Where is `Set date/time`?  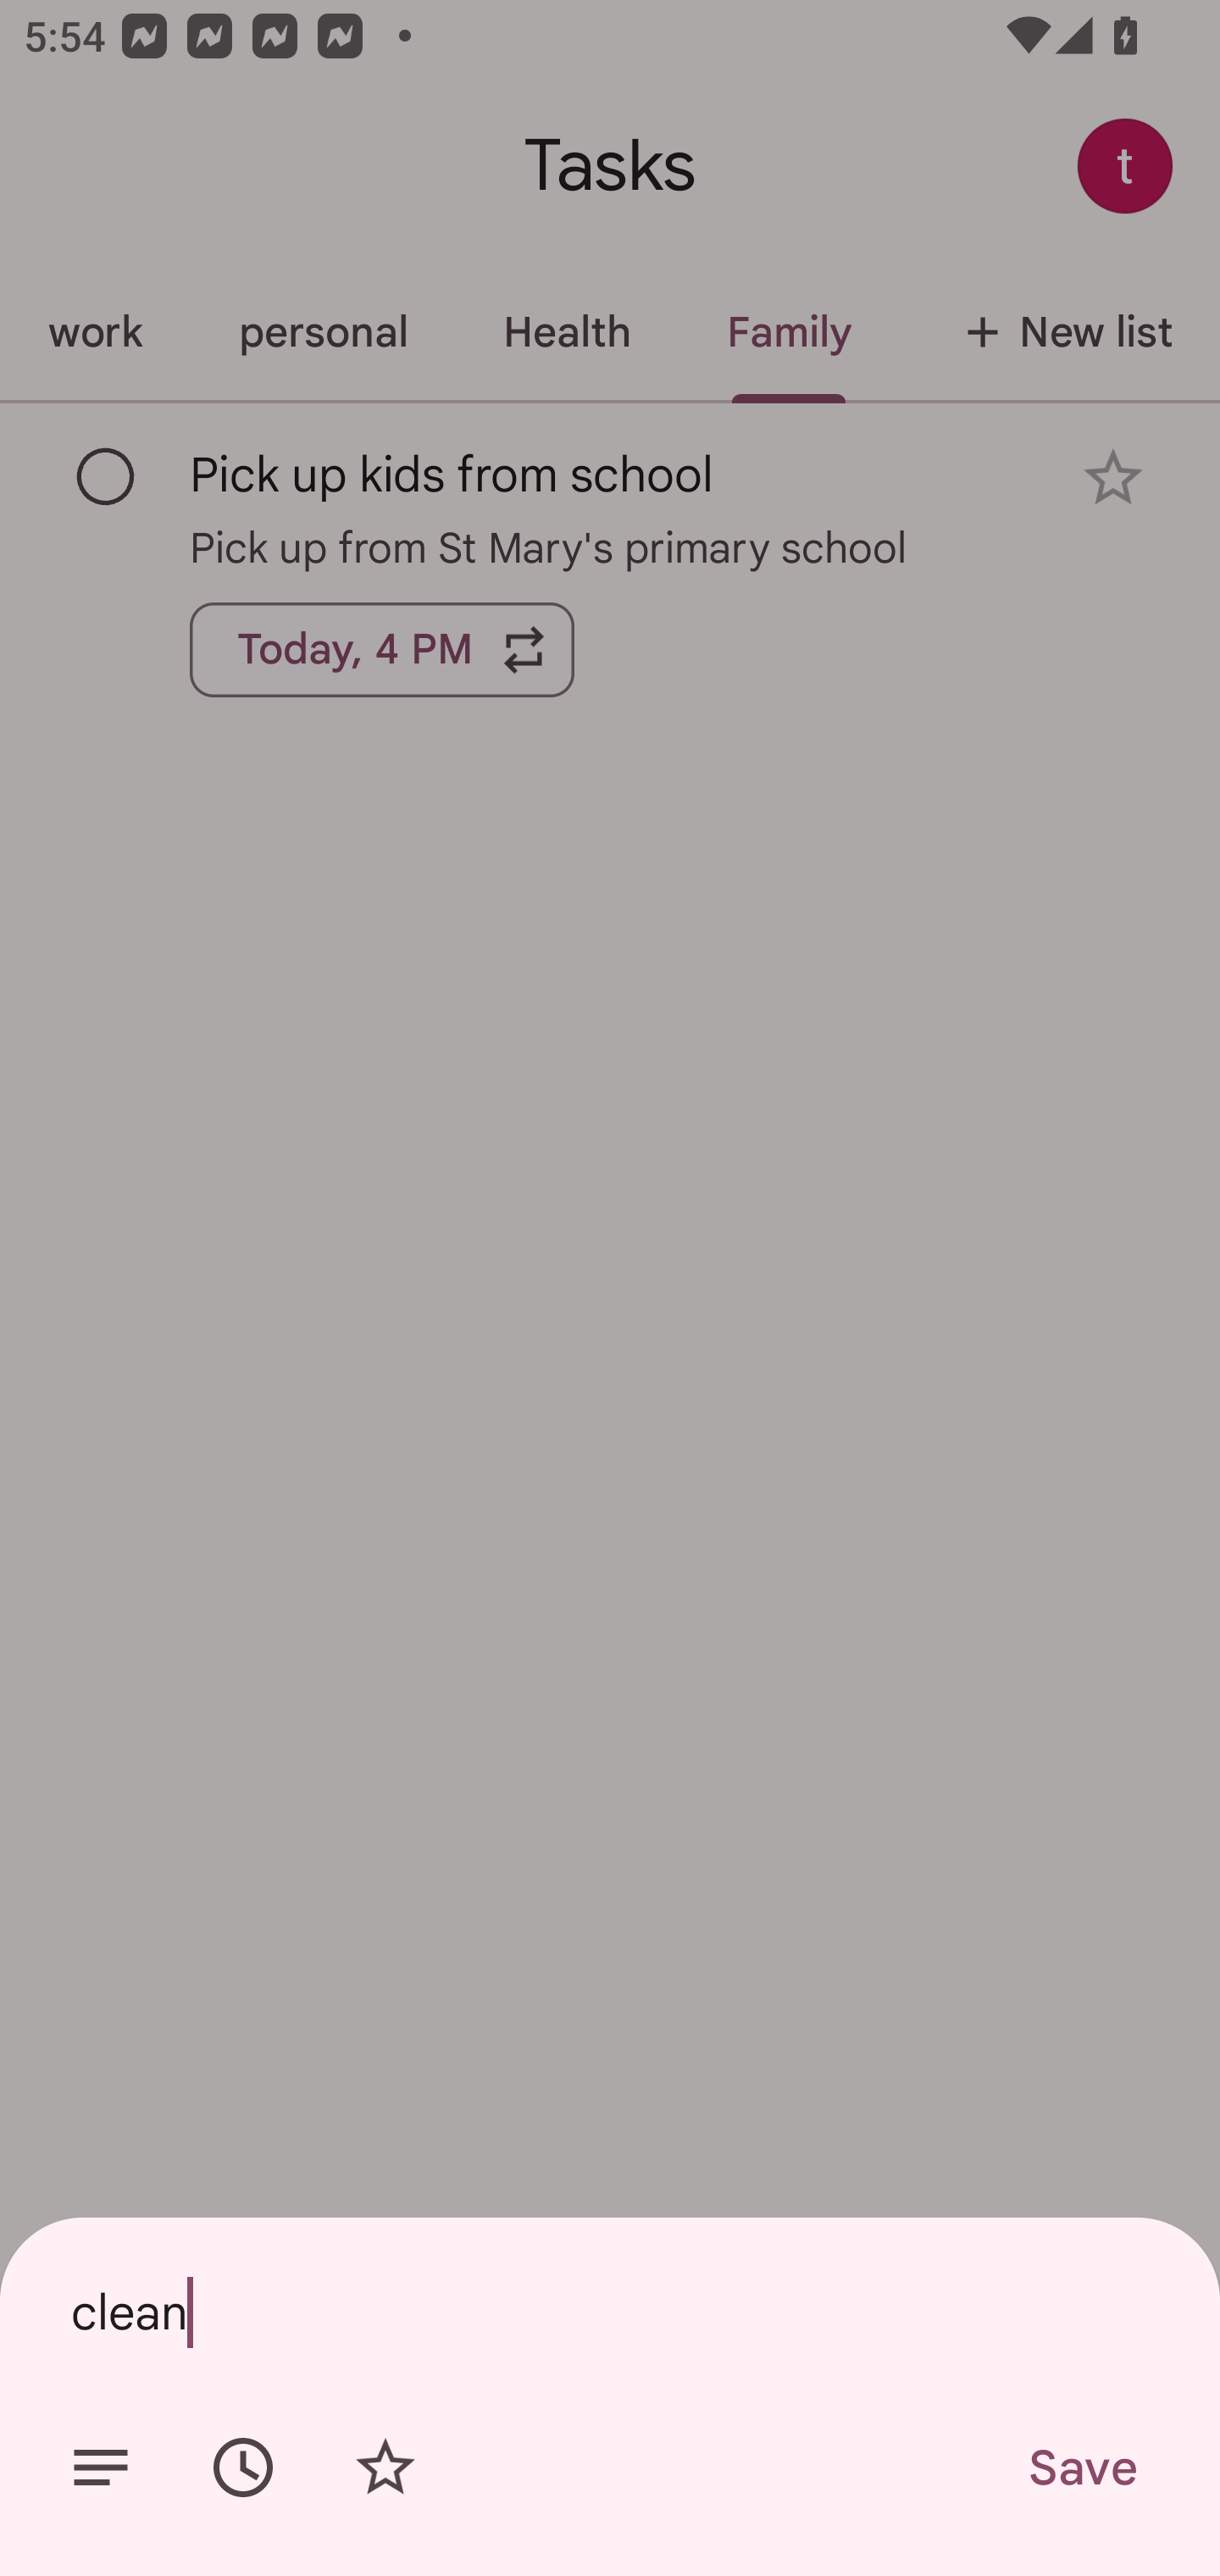
Set date/time is located at coordinates (243, 2468).